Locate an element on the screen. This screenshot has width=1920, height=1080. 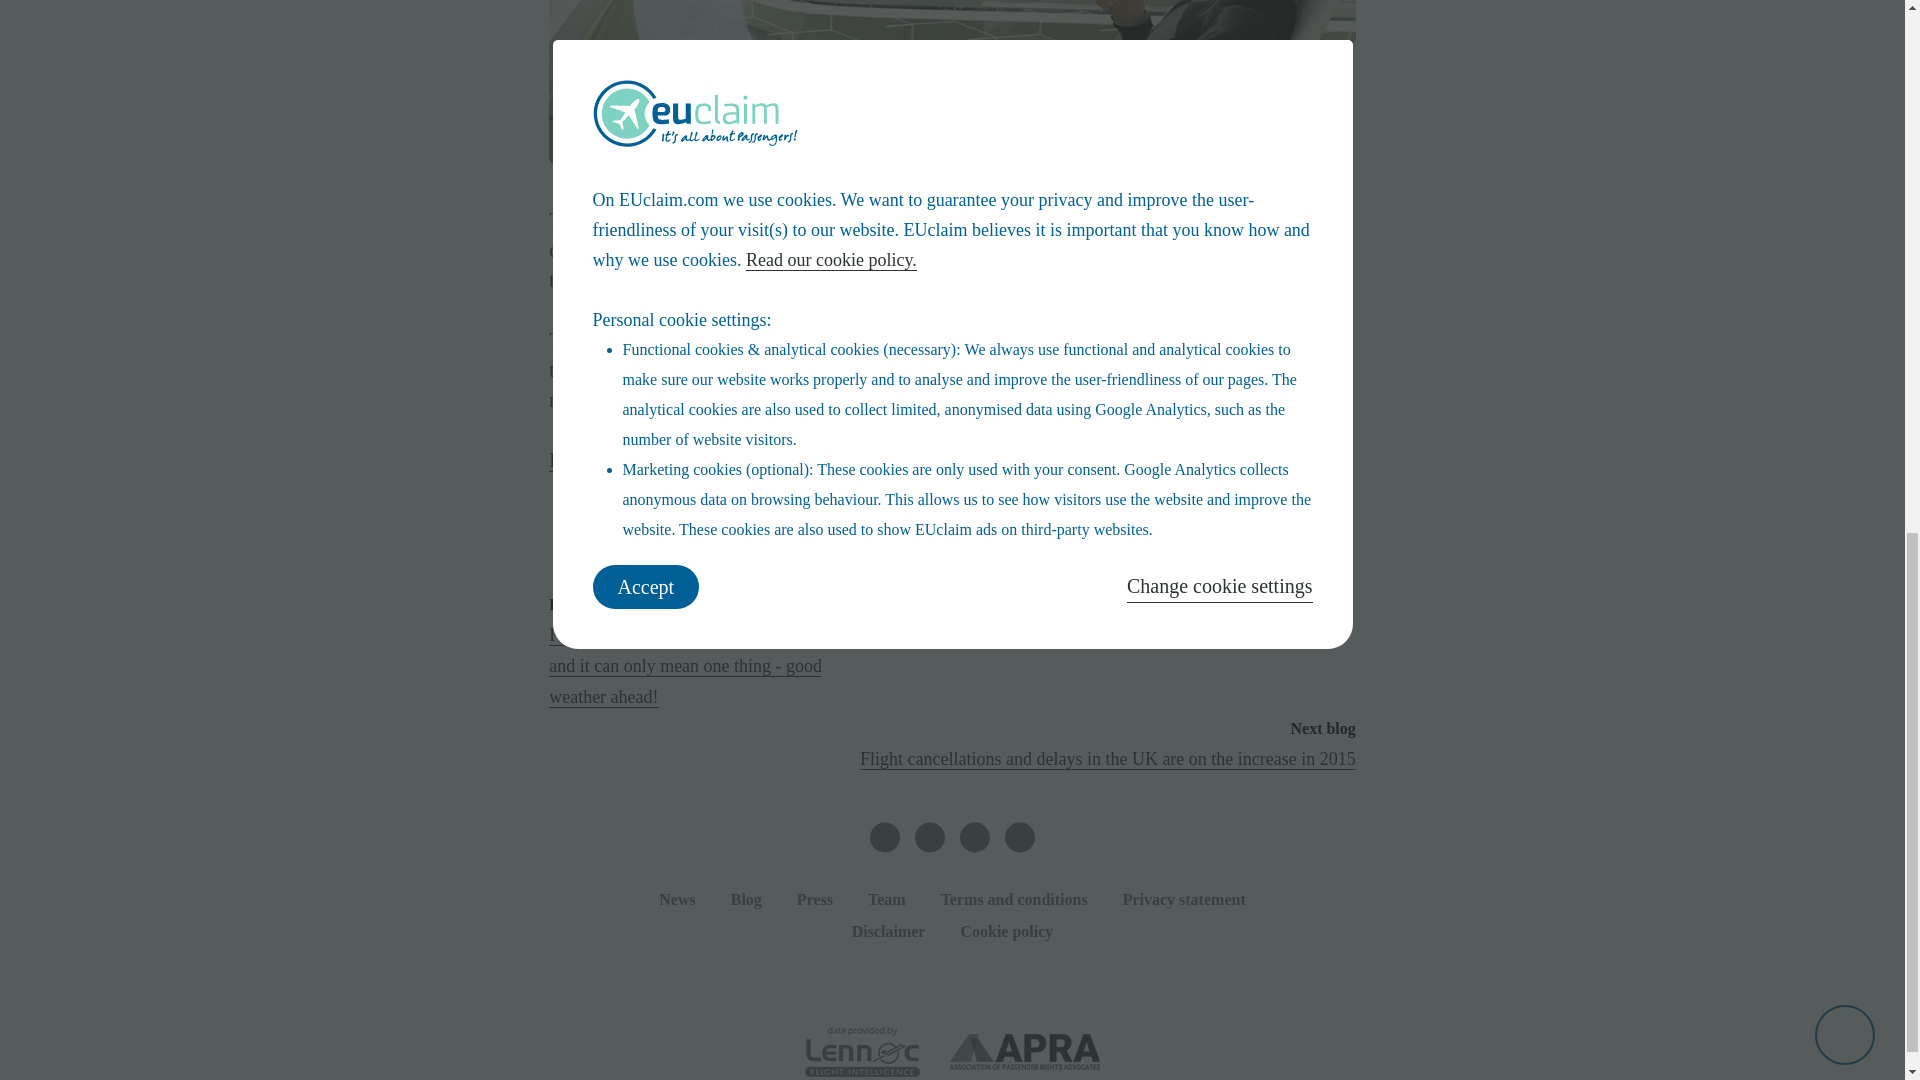
Terms and conditions is located at coordinates (1014, 900).